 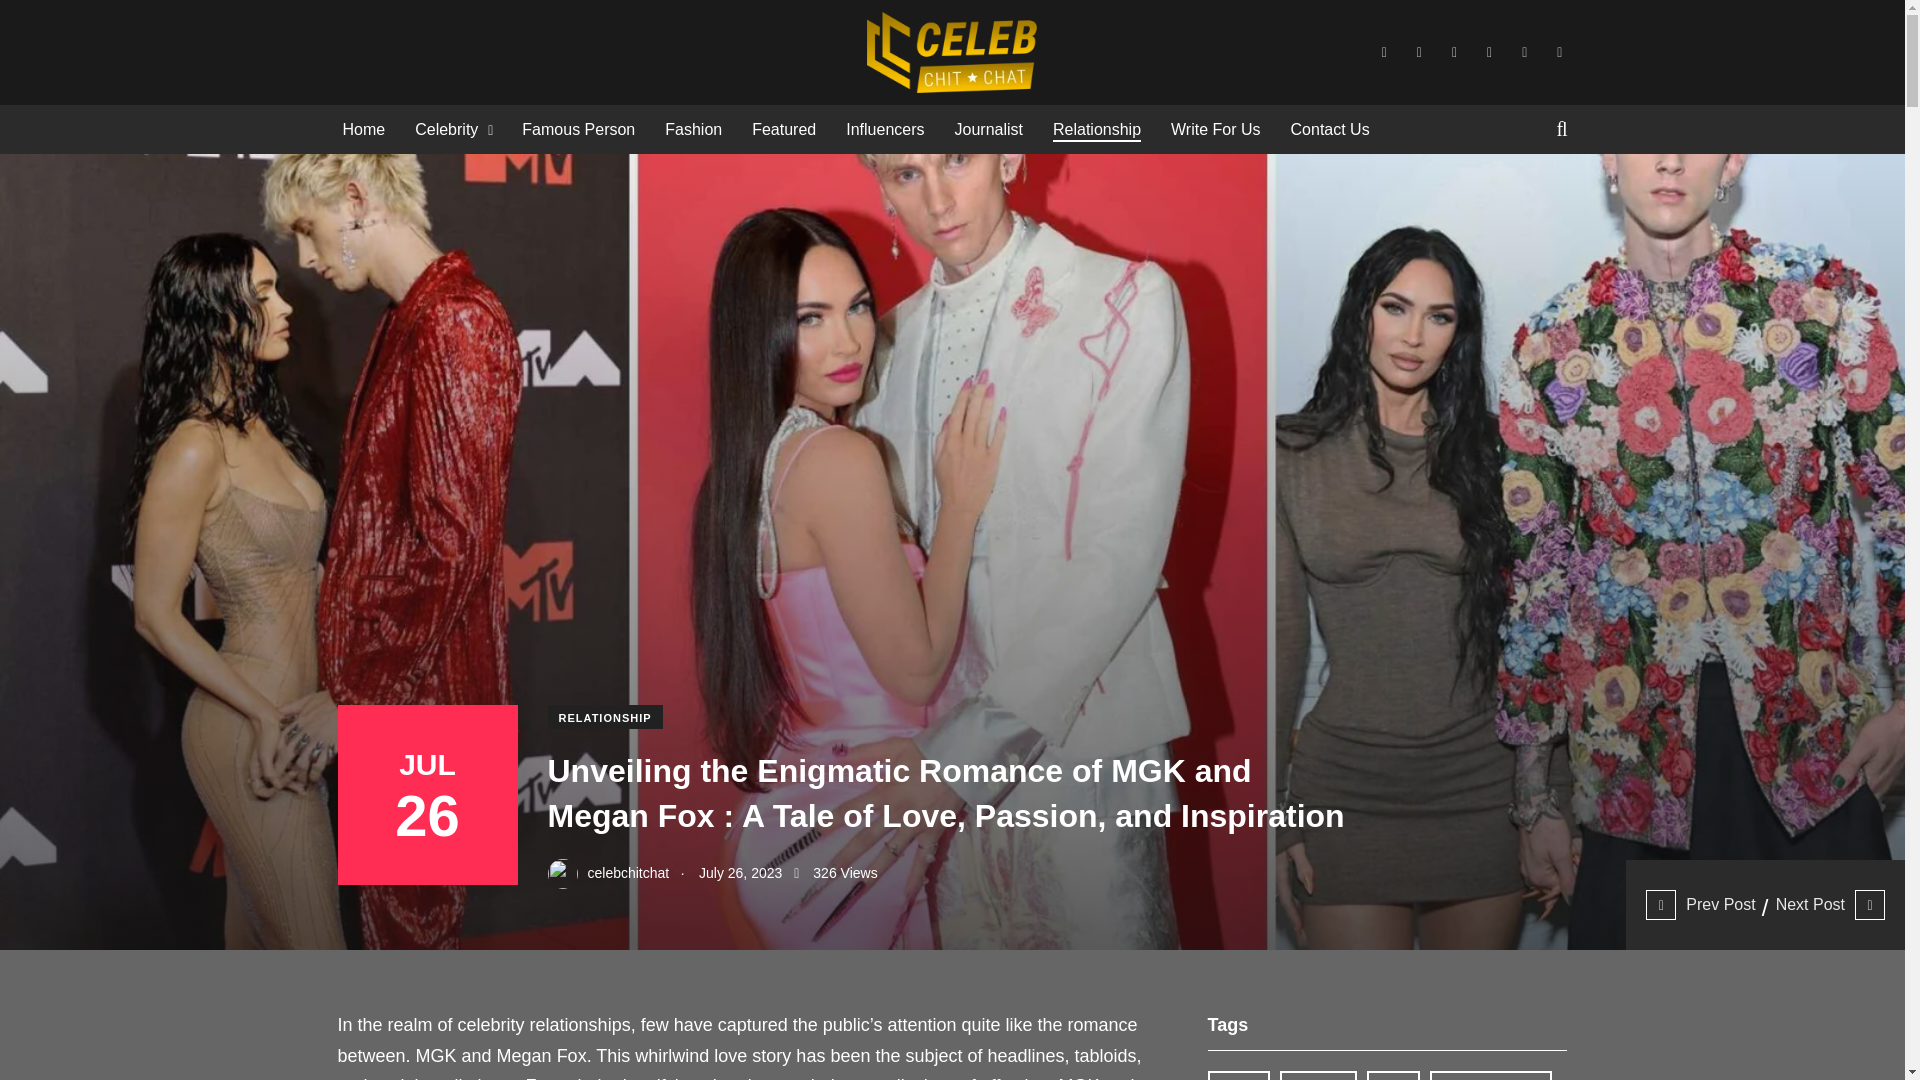 I want to click on Go to the Relationship Category archives., so click(x=482, y=30).